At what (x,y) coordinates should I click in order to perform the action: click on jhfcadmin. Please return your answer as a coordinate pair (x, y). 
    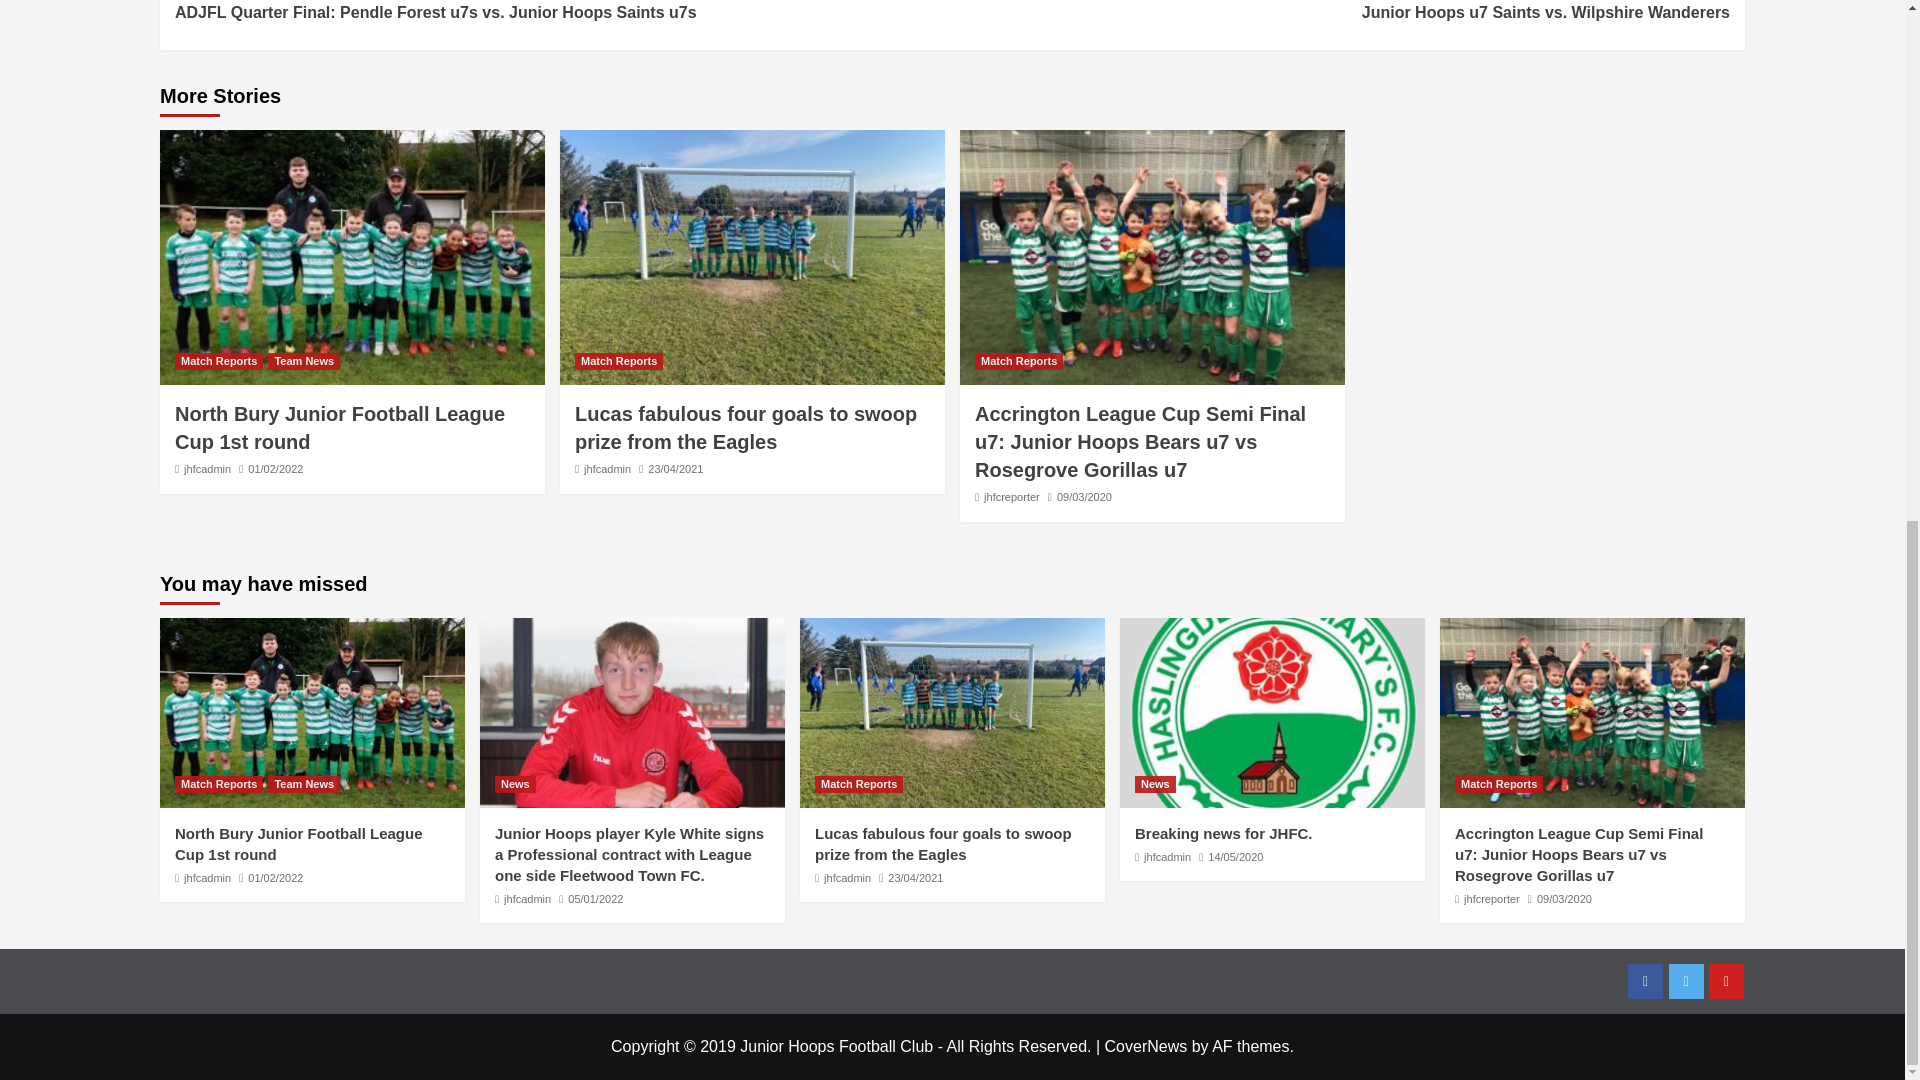
    Looking at the image, I should click on (1340, 12).